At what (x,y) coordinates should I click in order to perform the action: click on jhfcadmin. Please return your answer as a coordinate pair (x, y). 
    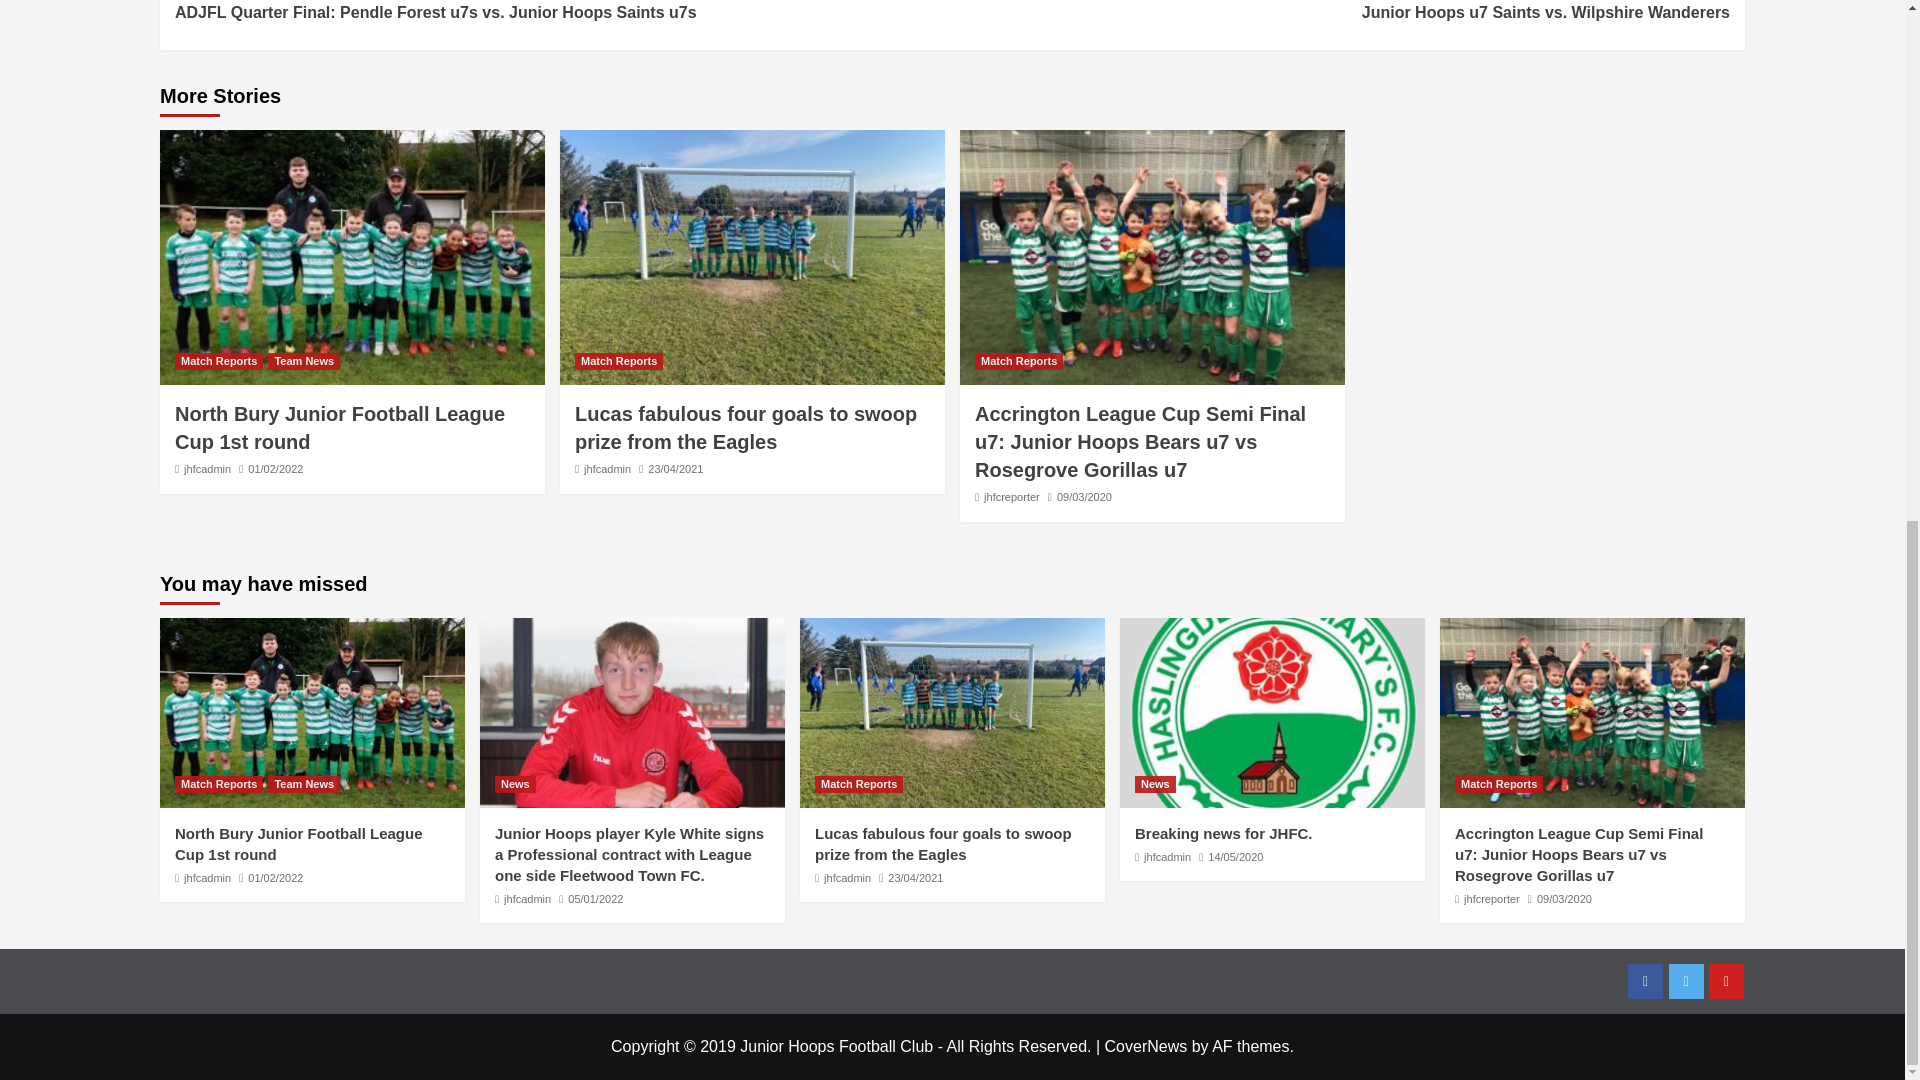
    Looking at the image, I should click on (1340, 12).